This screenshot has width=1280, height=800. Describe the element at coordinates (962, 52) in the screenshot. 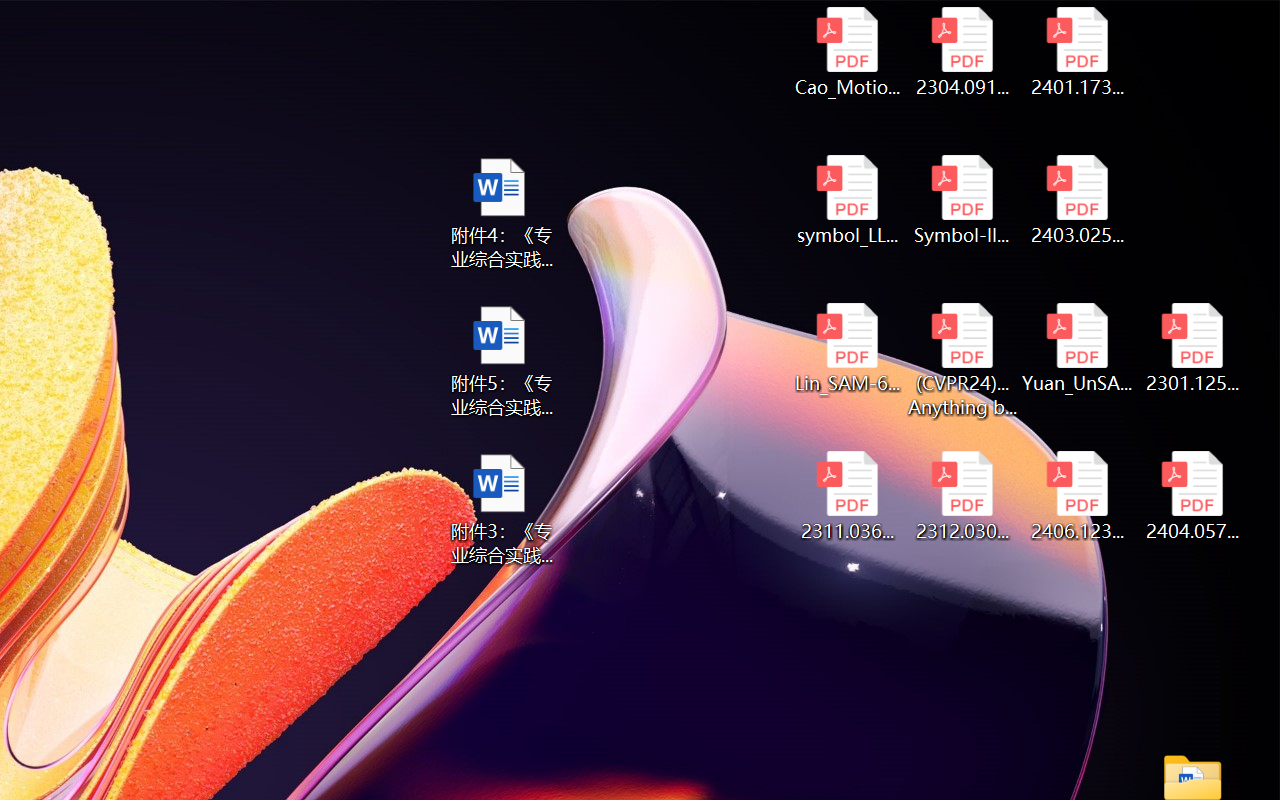

I see `2304.09121v3.pdf` at that location.